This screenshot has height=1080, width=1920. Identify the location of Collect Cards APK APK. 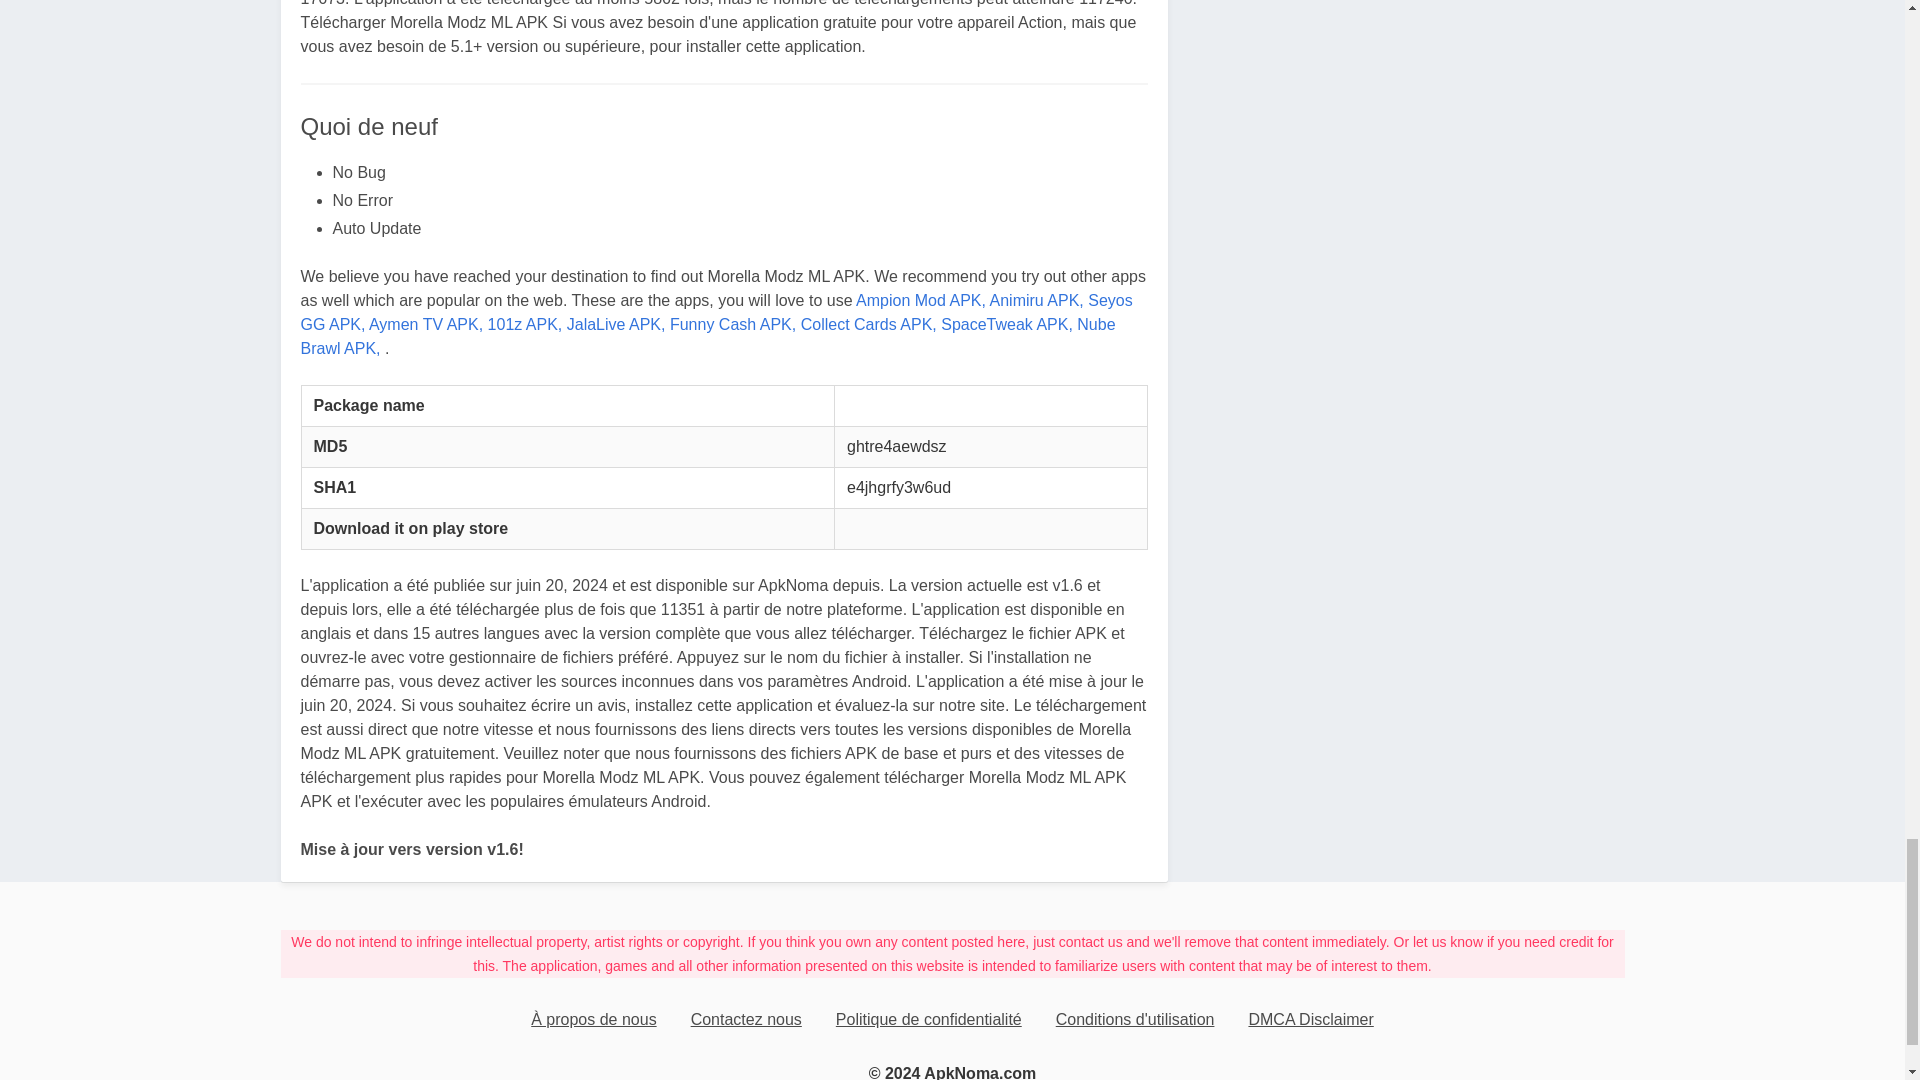
(868, 324).